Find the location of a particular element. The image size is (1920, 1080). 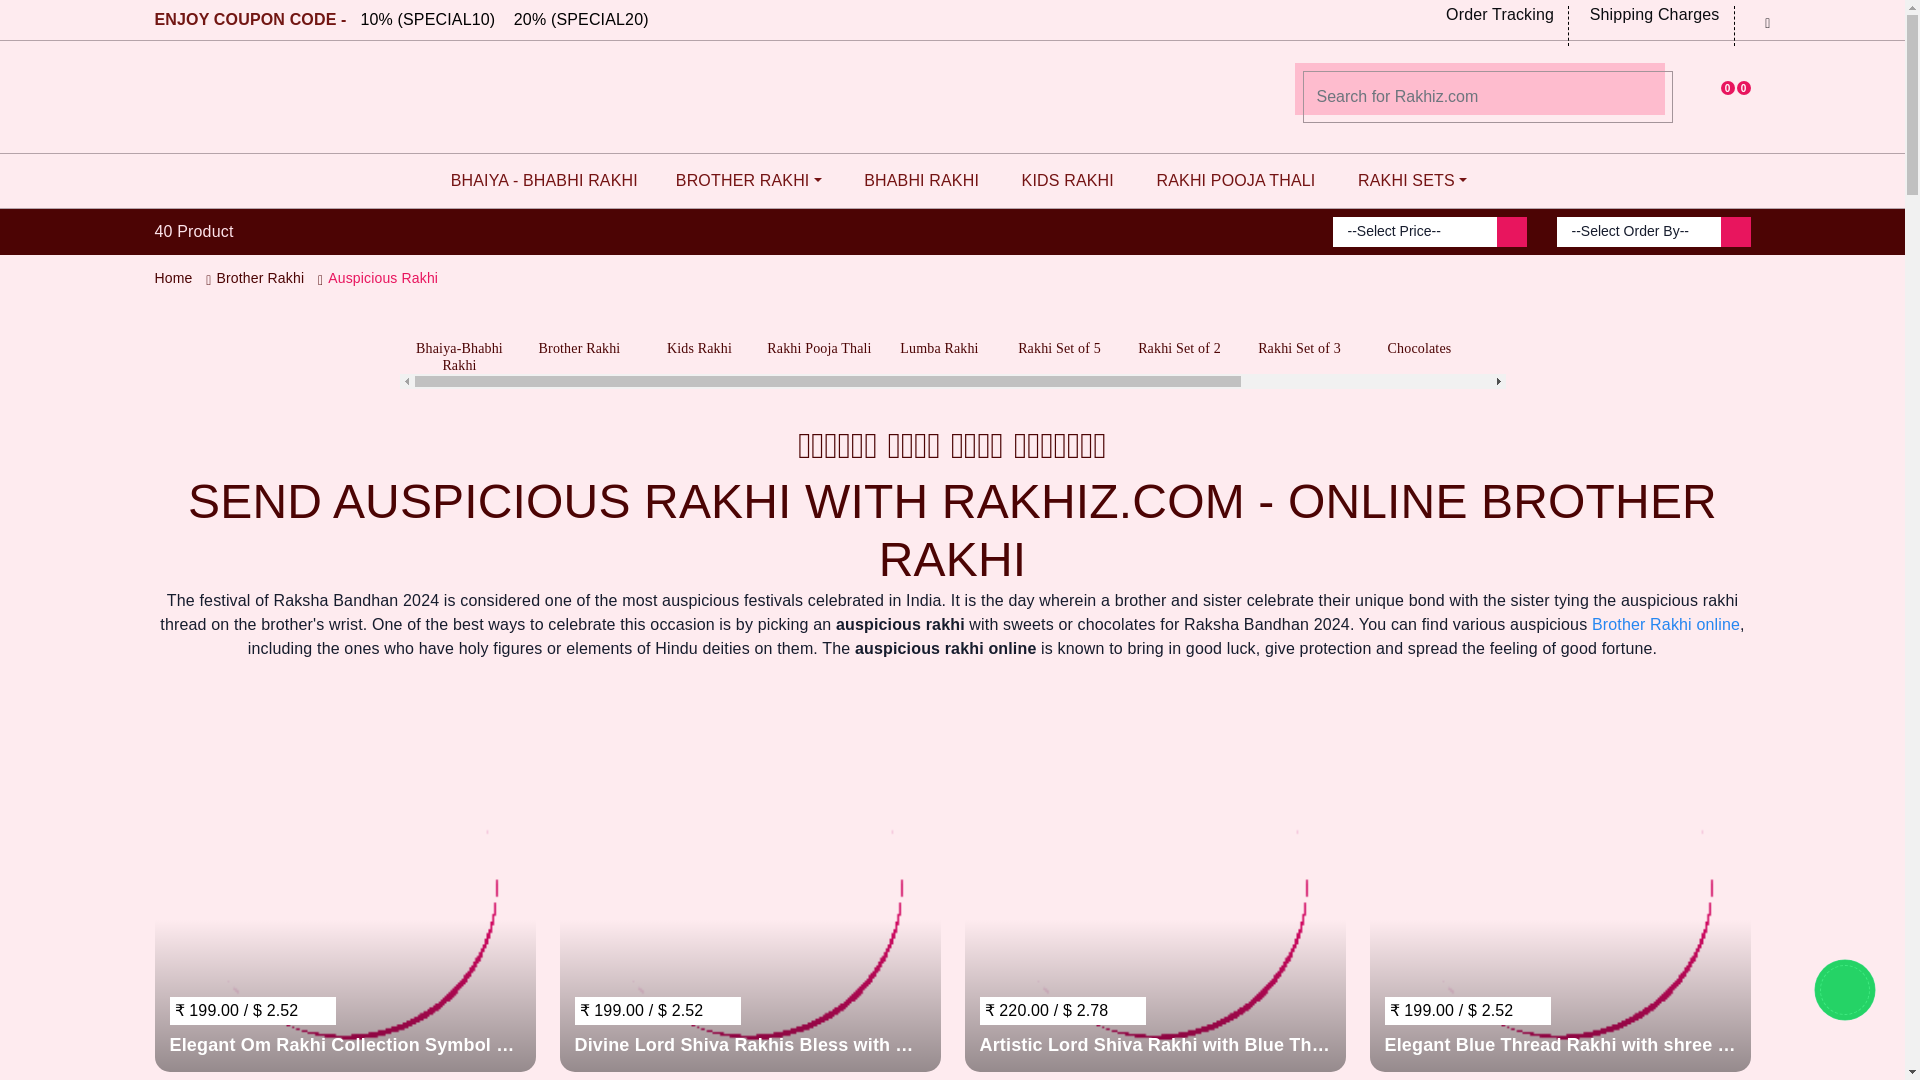

RAKHI POOJA THALI is located at coordinates (1230, 181).